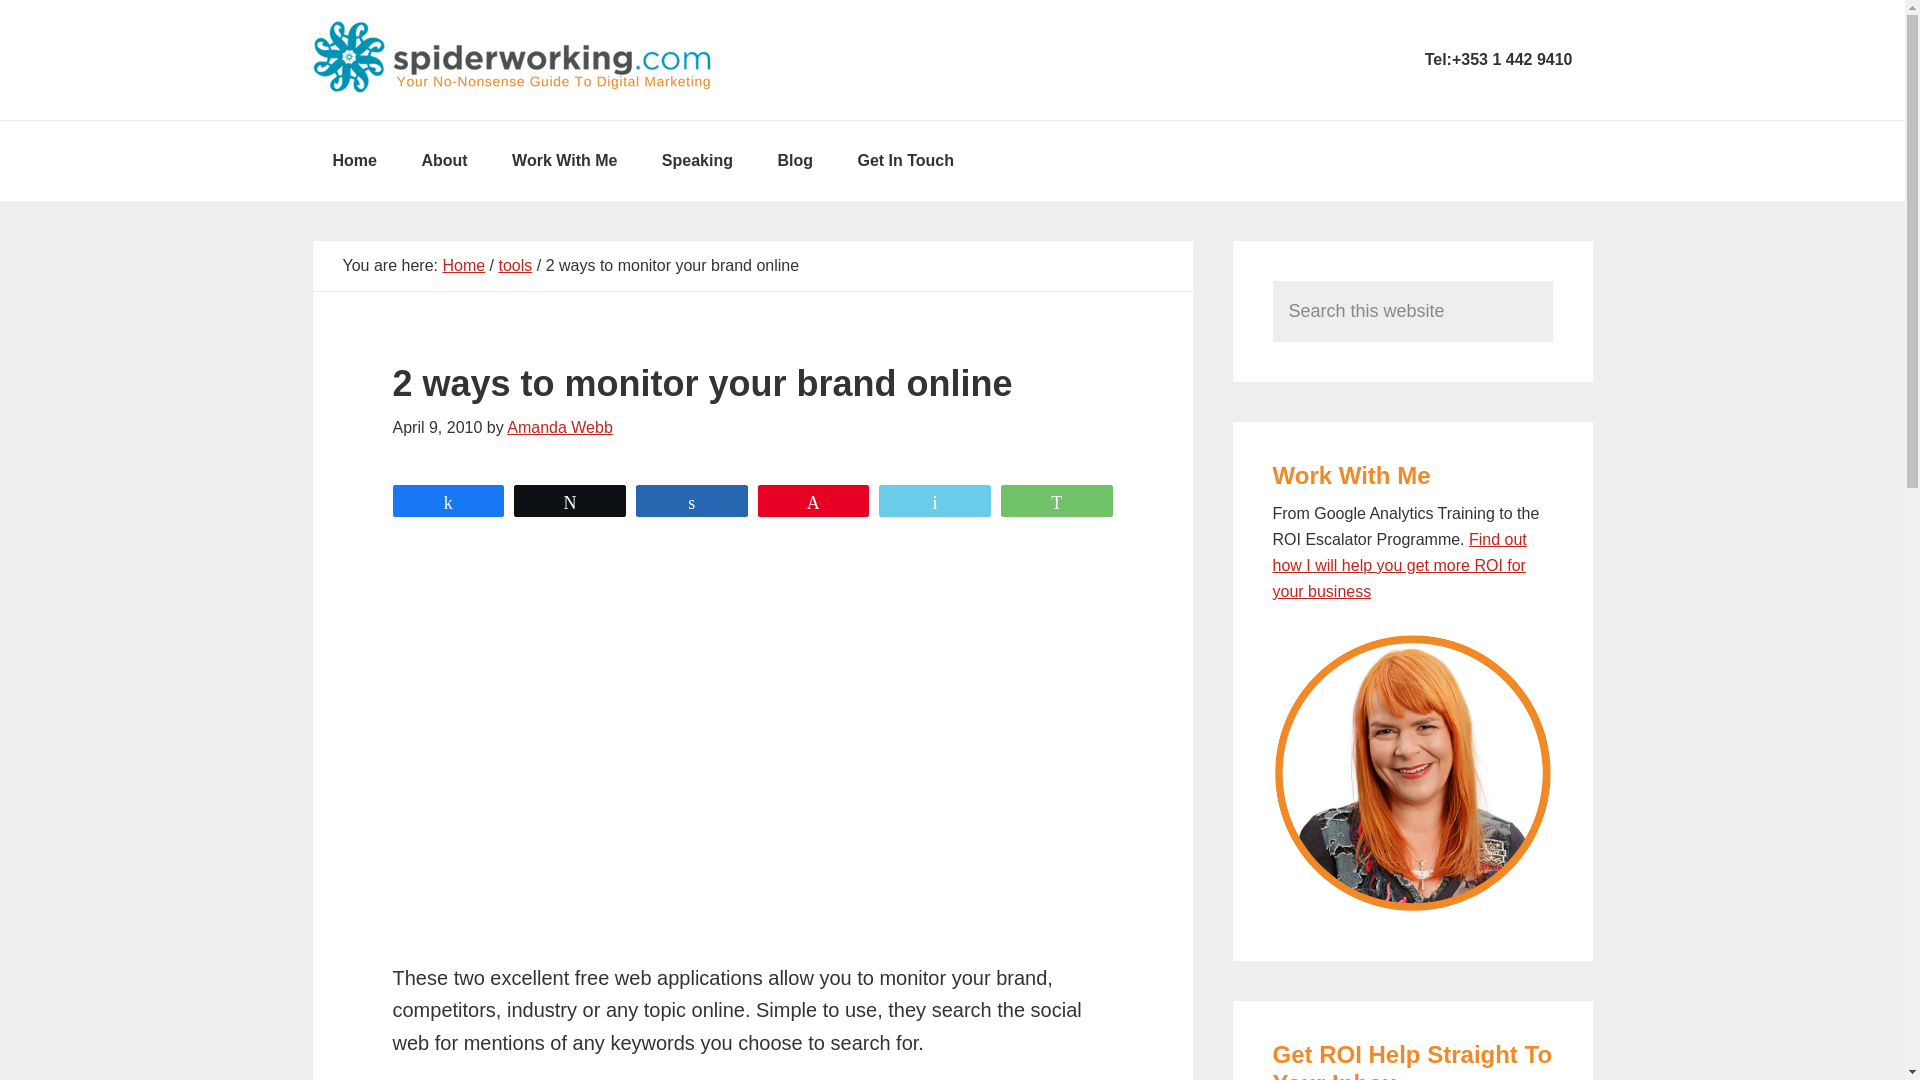 The height and width of the screenshot is (1080, 1920). What do you see at coordinates (559, 428) in the screenshot?
I see `Amanda Webb` at bounding box center [559, 428].